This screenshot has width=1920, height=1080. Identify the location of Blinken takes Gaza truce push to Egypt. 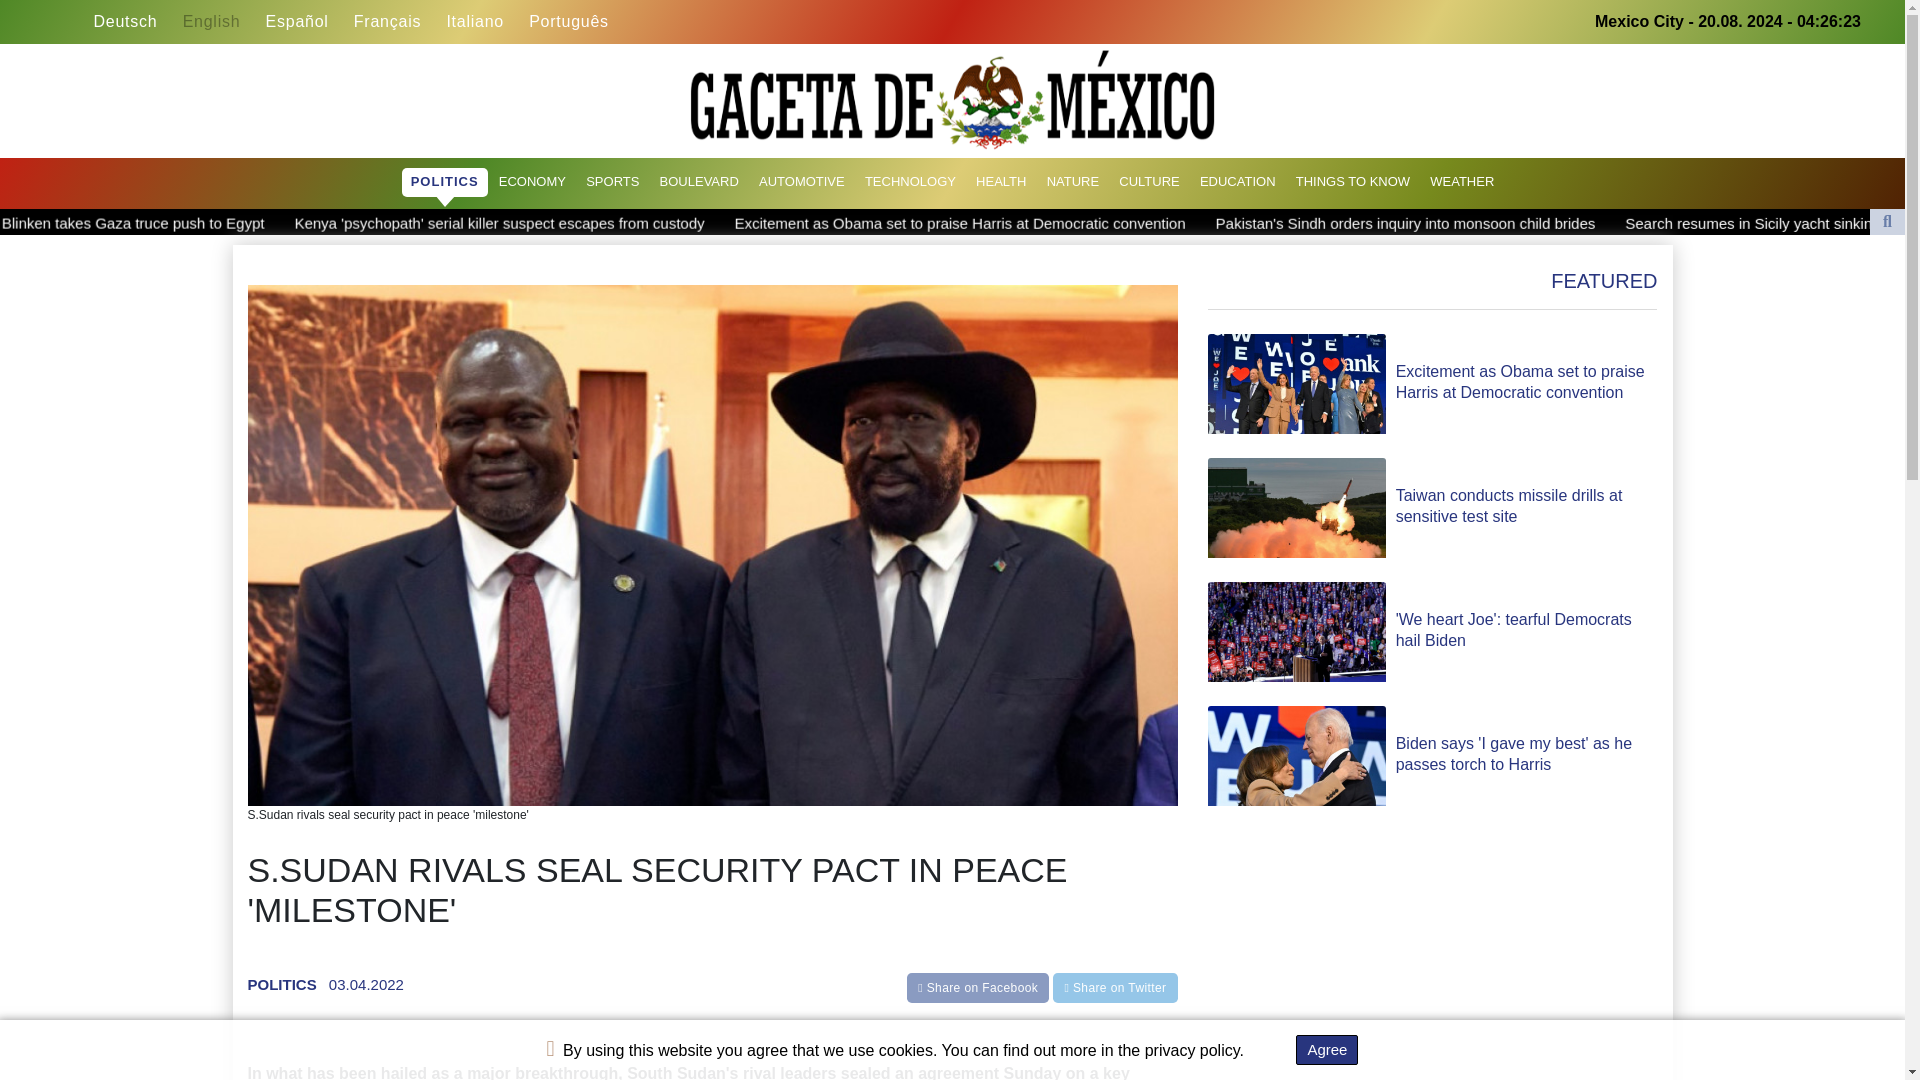
(132, 222).